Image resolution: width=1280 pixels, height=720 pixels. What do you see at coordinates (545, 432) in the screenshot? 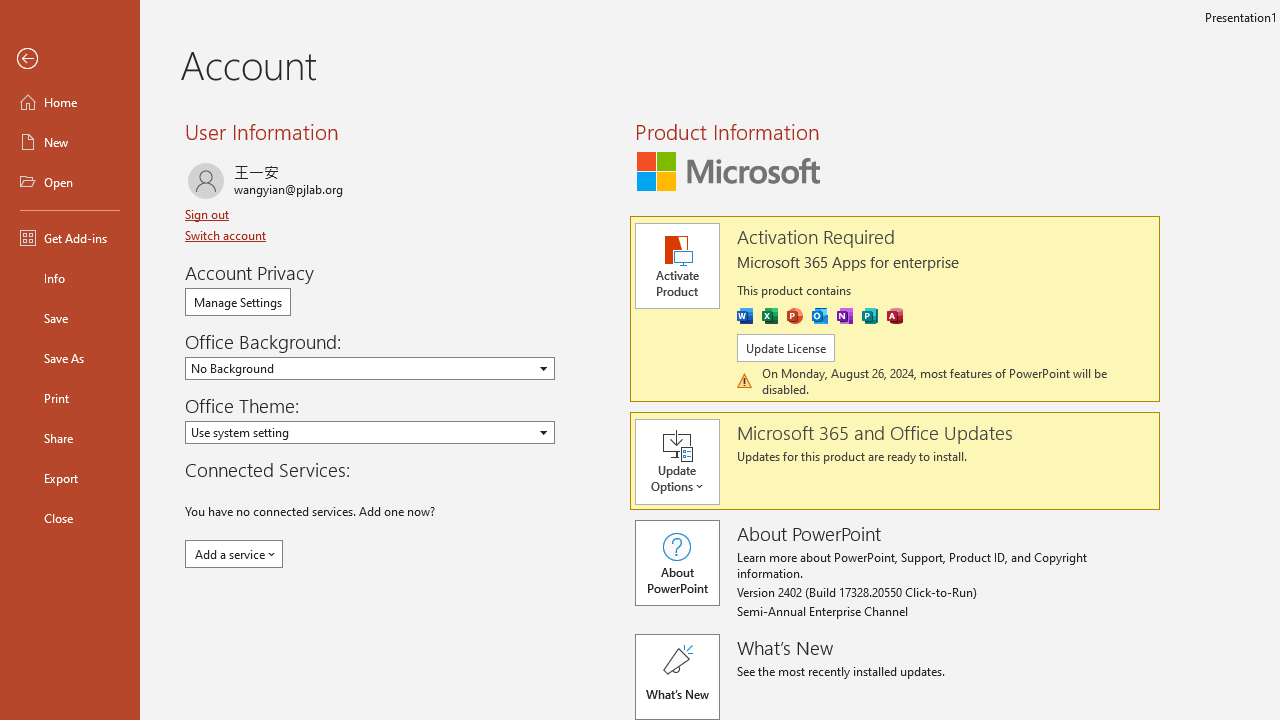
I see `Open` at bounding box center [545, 432].